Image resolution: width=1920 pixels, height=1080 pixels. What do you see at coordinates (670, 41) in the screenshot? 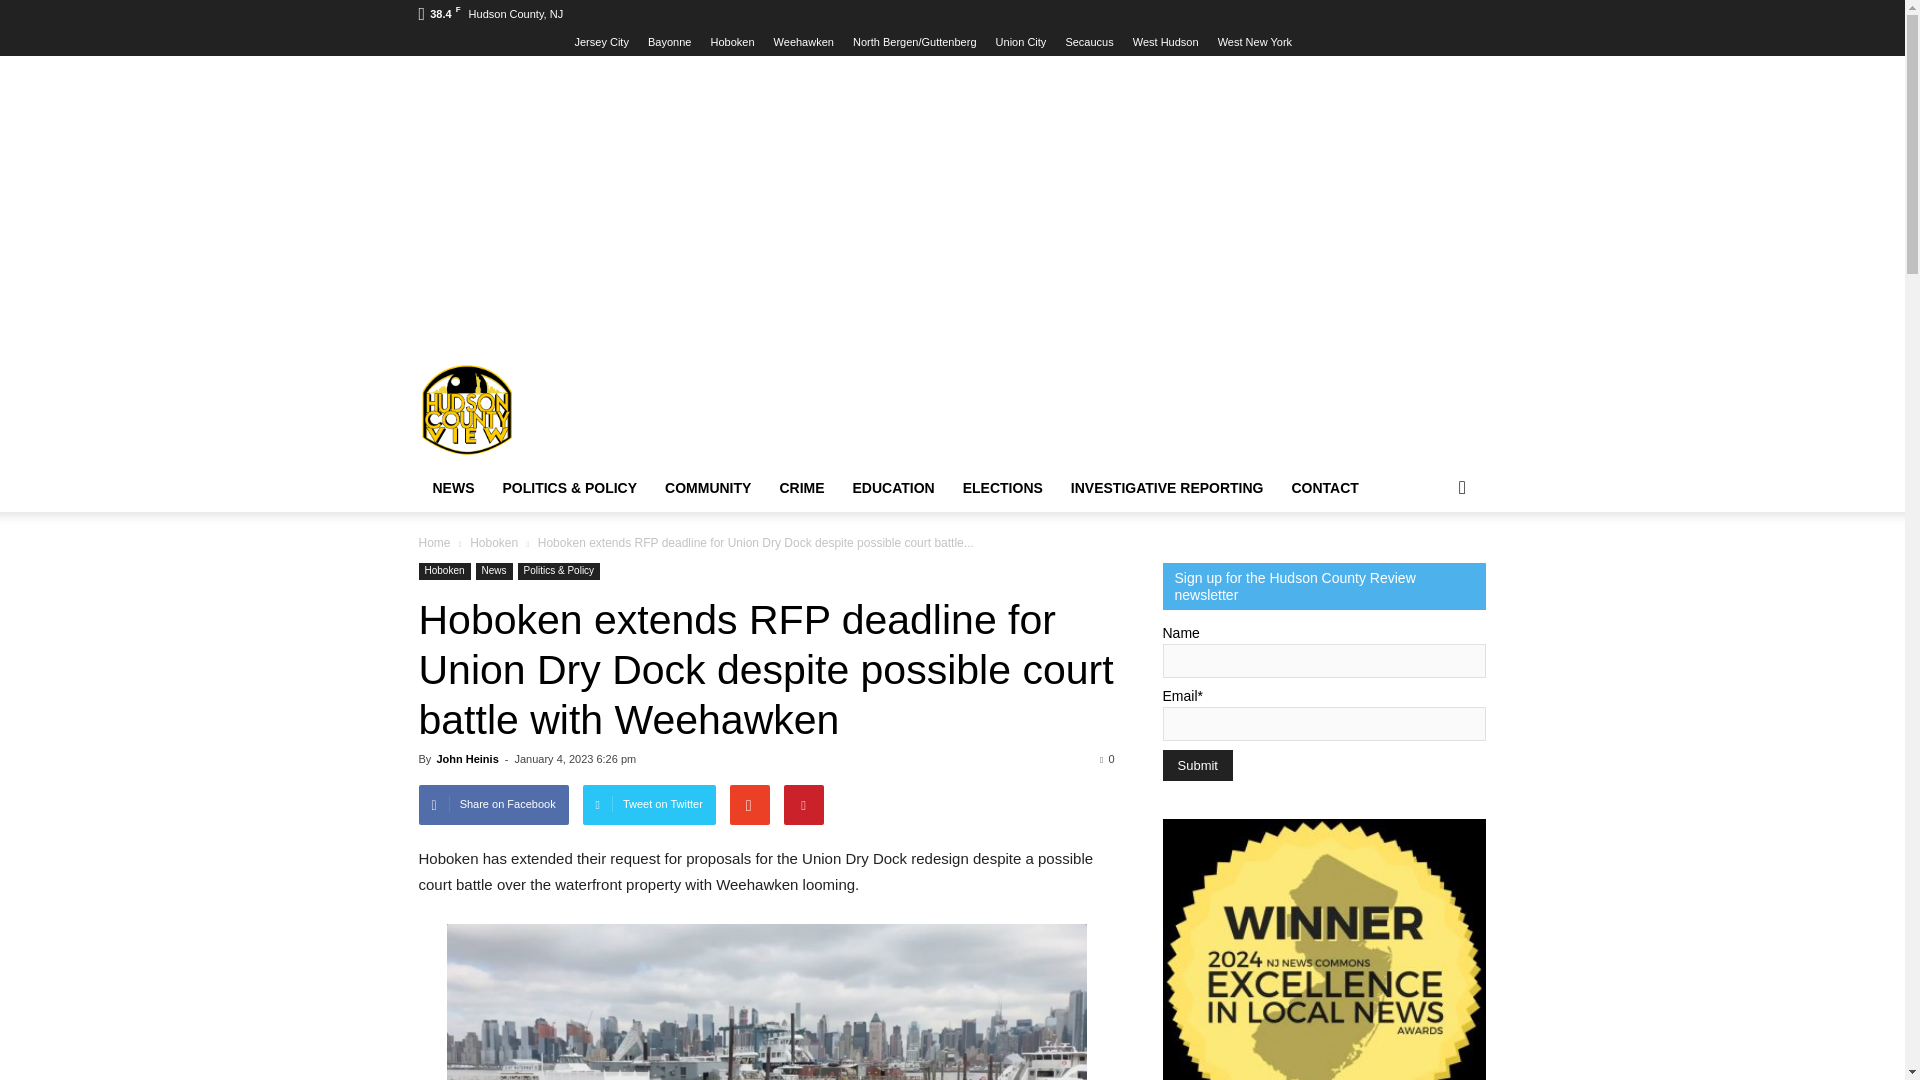
I see `Bayonne` at bounding box center [670, 41].